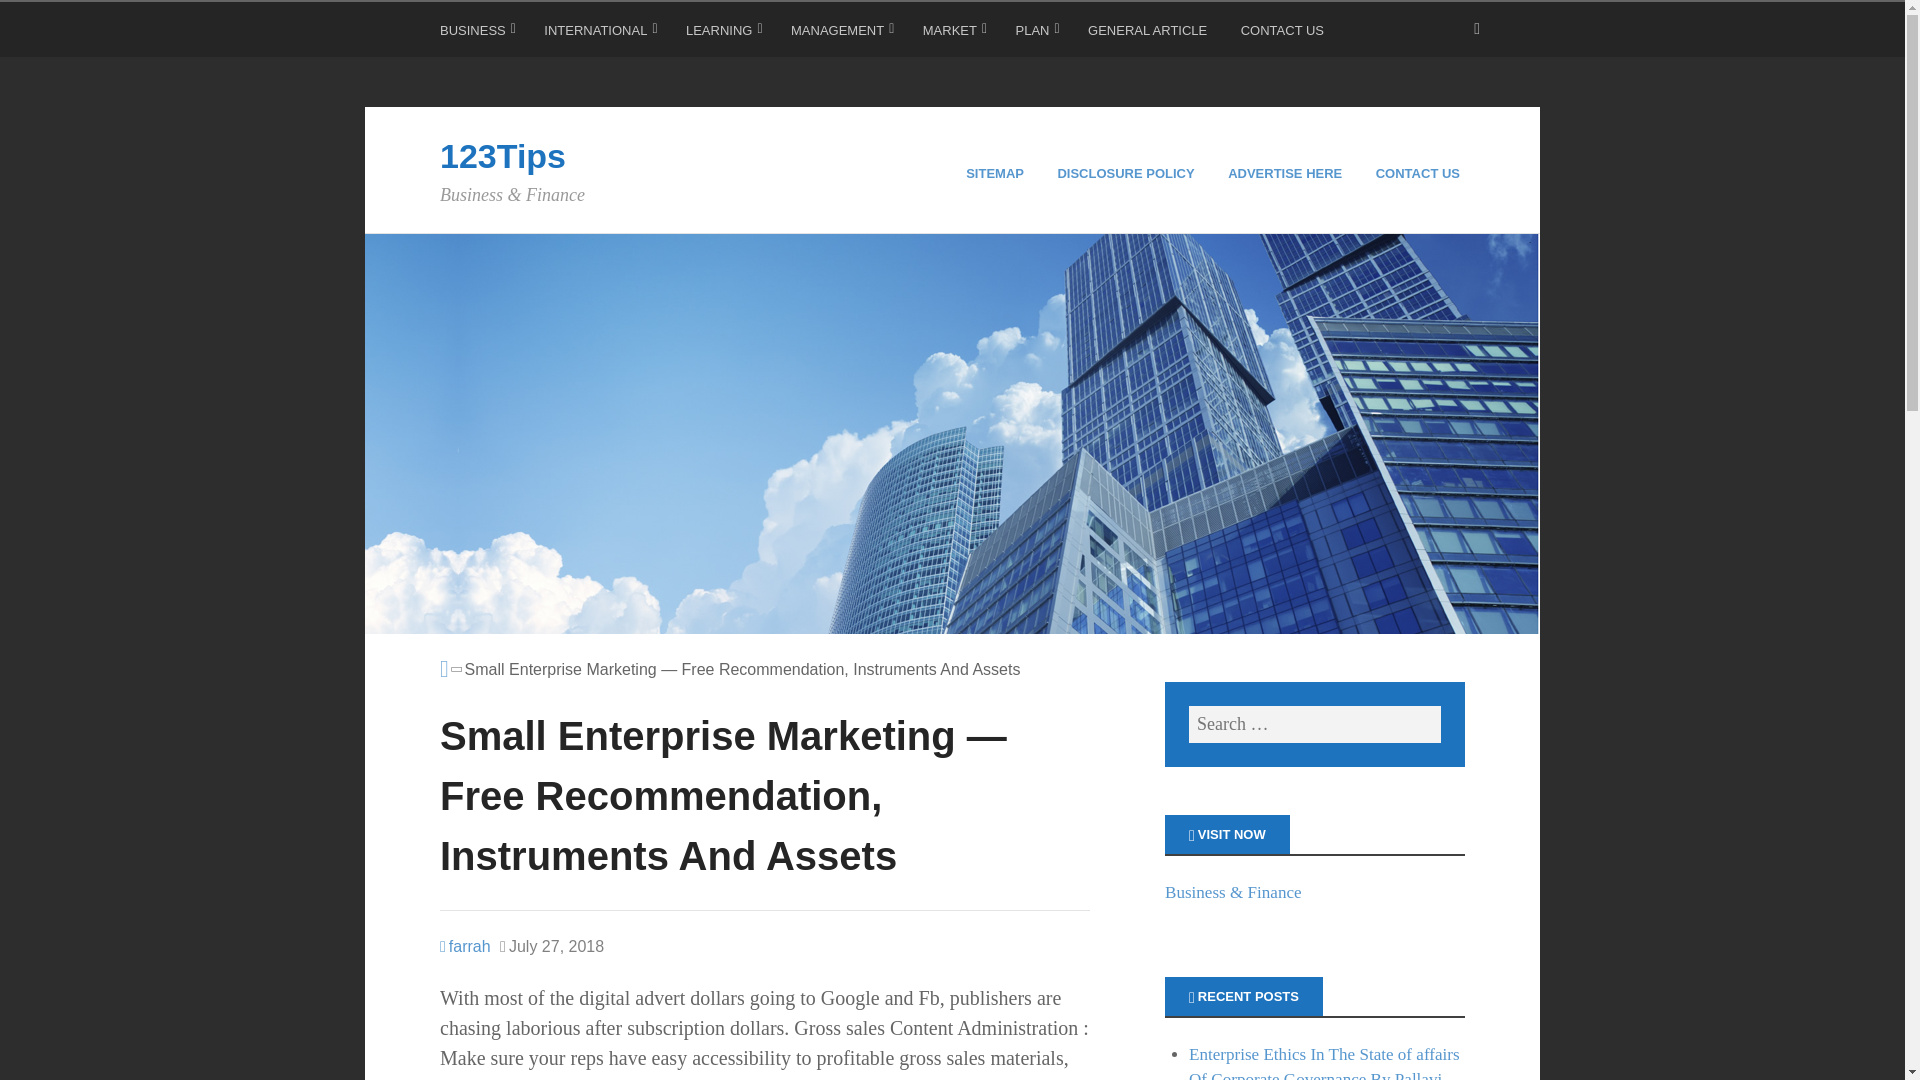 This screenshot has width=1920, height=1080. What do you see at coordinates (842, 34) in the screenshot?
I see `MANAGEMENT` at bounding box center [842, 34].